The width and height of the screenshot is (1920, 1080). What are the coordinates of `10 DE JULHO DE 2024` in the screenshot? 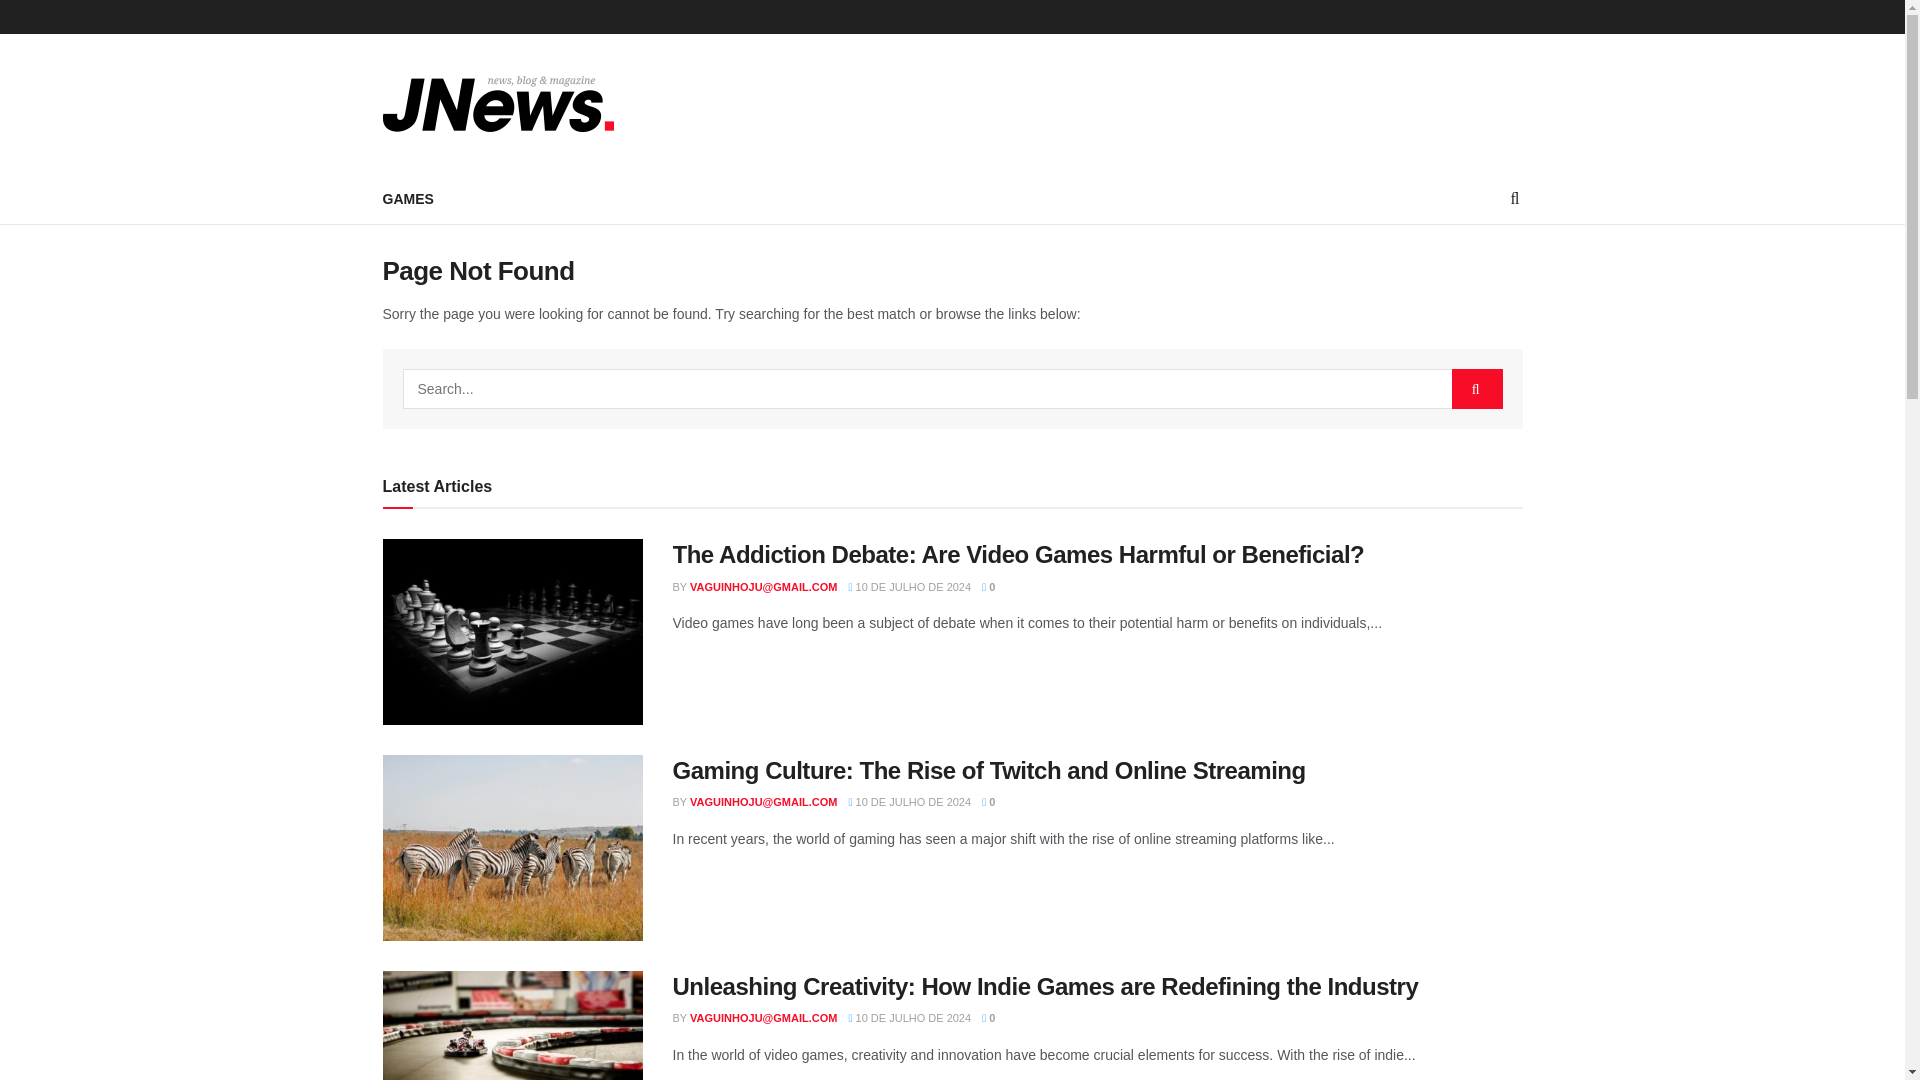 It's located at (910, 801).